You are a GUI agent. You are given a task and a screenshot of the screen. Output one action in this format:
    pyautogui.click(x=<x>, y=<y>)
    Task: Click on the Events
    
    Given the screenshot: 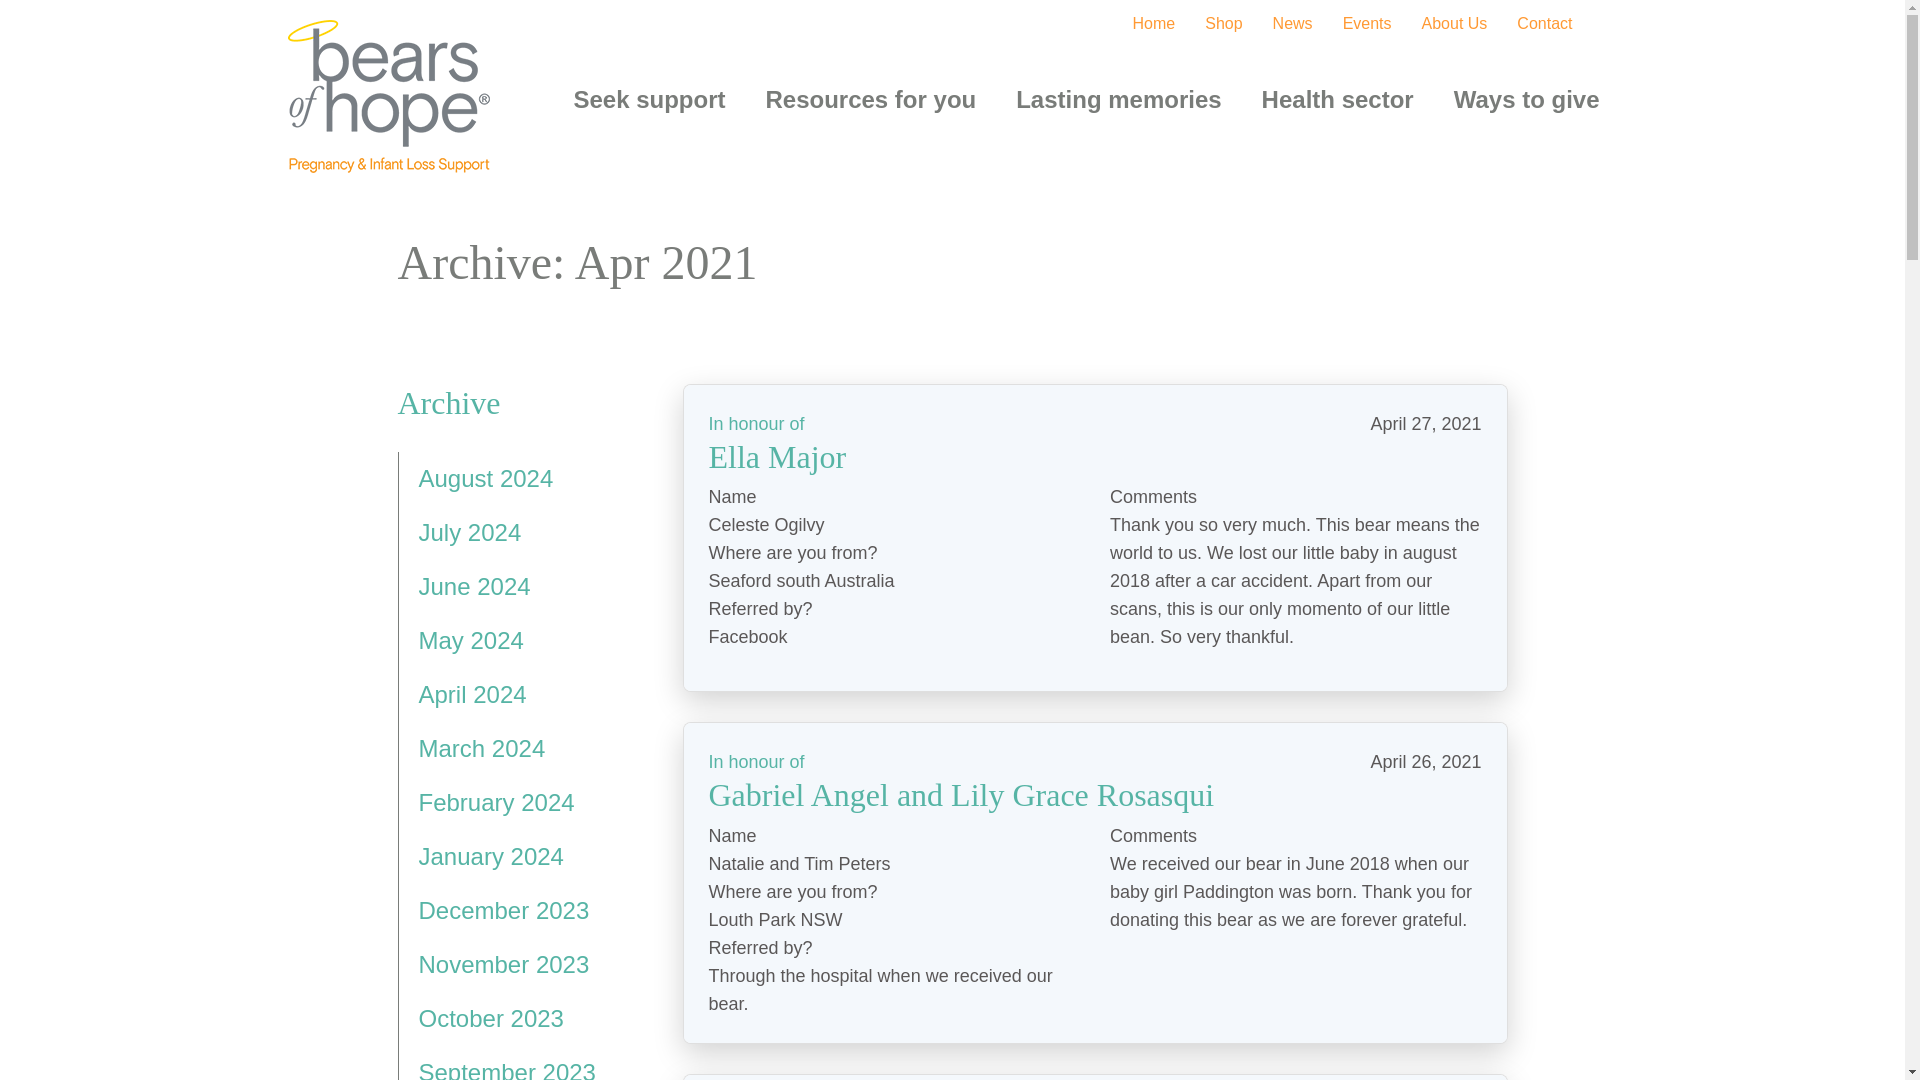 What is the action you would take?
    pyautogui.click(x=1368, y=24)
    